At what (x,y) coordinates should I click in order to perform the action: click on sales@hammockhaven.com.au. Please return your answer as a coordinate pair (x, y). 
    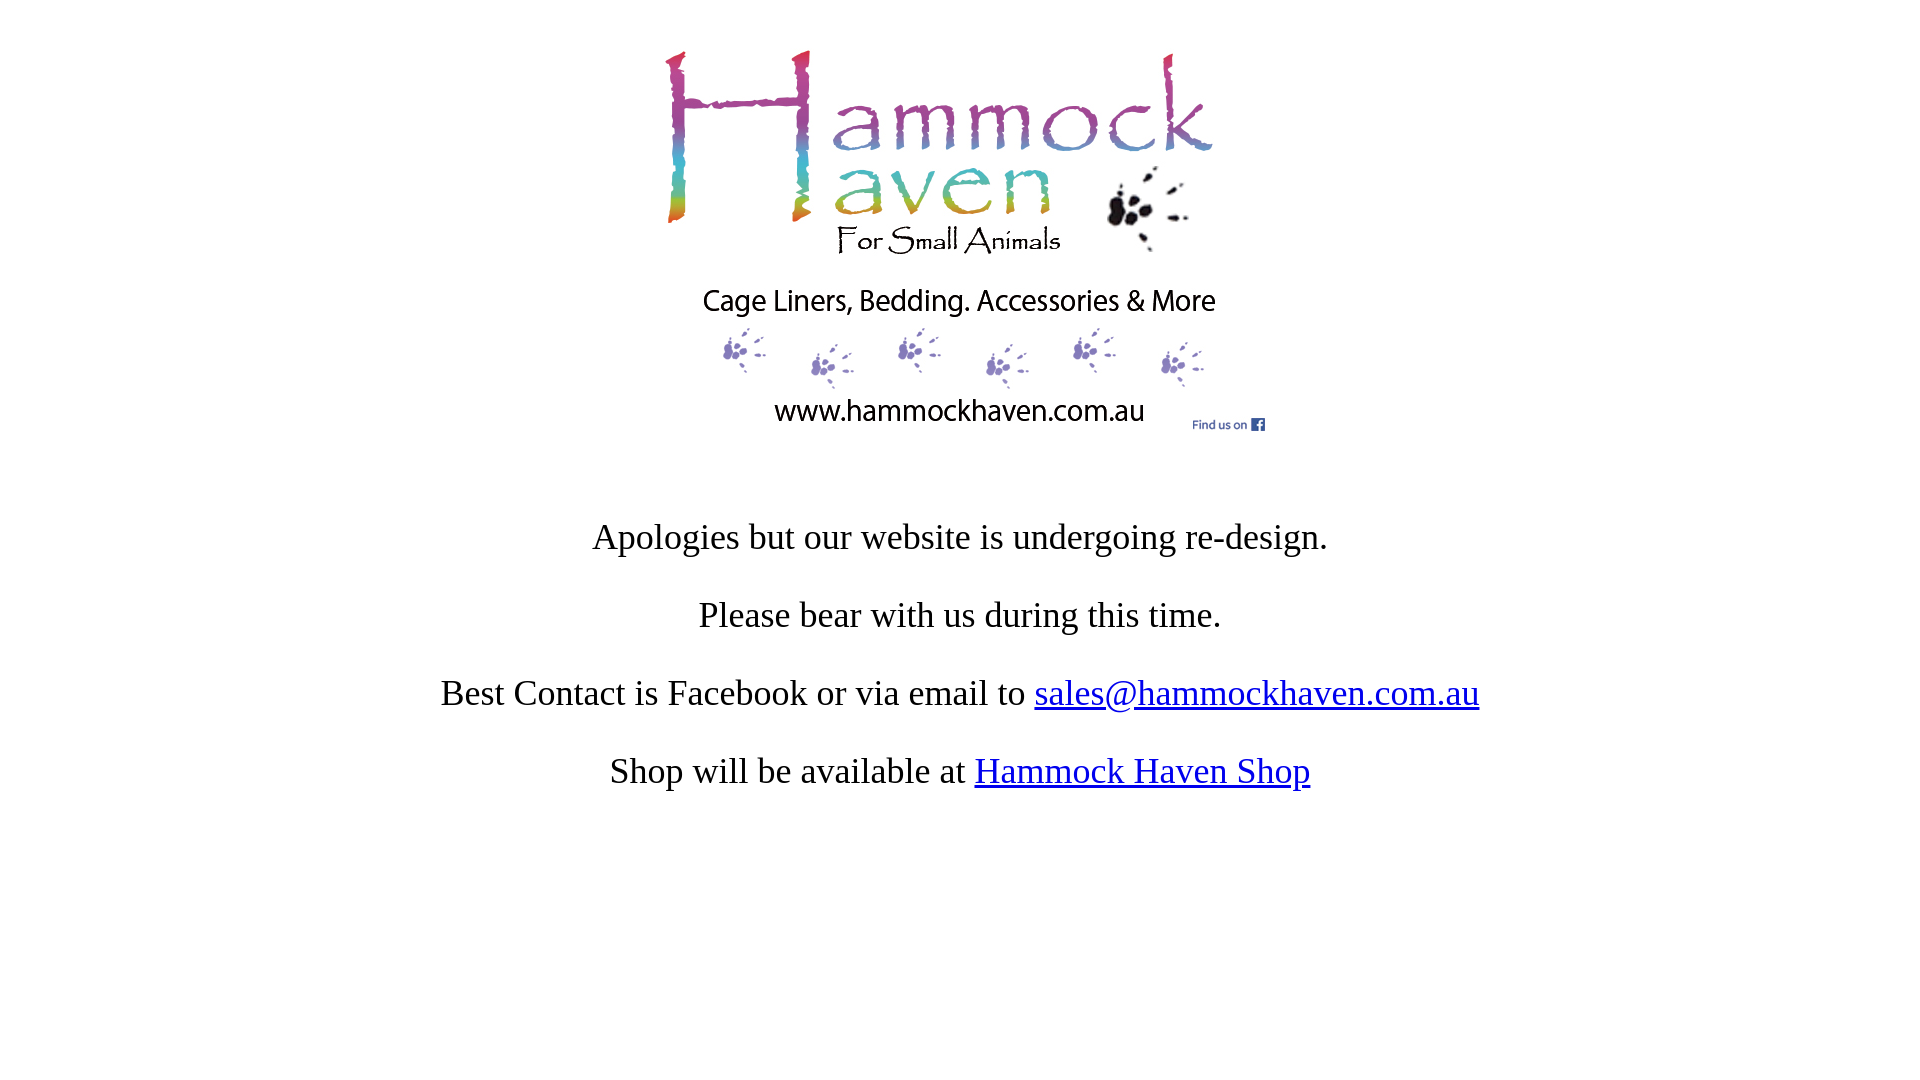
    Looking at the image, I should click on (1256, 693).